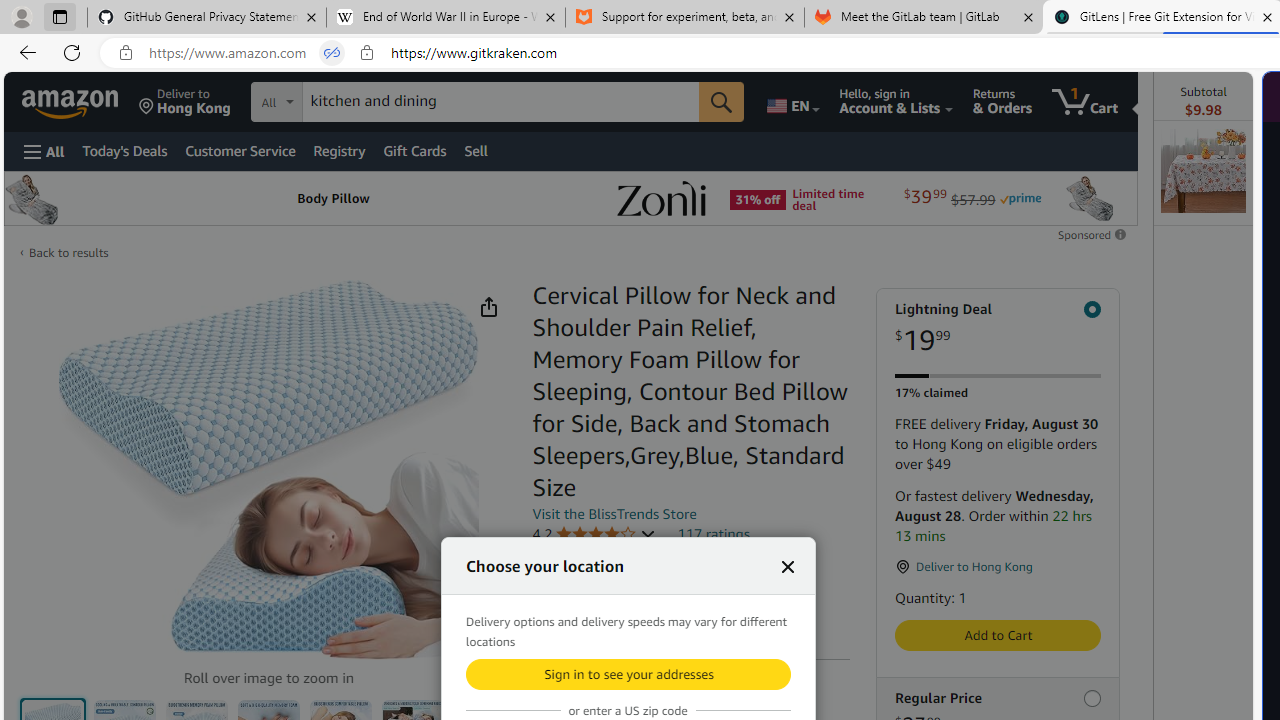 The width and height of the screenshot is (1280, 720). What do you see at coordinates (896, 102) in the screenshot?
I see `Hello, sign in Account & Lists` at bounding box center [896, 102].